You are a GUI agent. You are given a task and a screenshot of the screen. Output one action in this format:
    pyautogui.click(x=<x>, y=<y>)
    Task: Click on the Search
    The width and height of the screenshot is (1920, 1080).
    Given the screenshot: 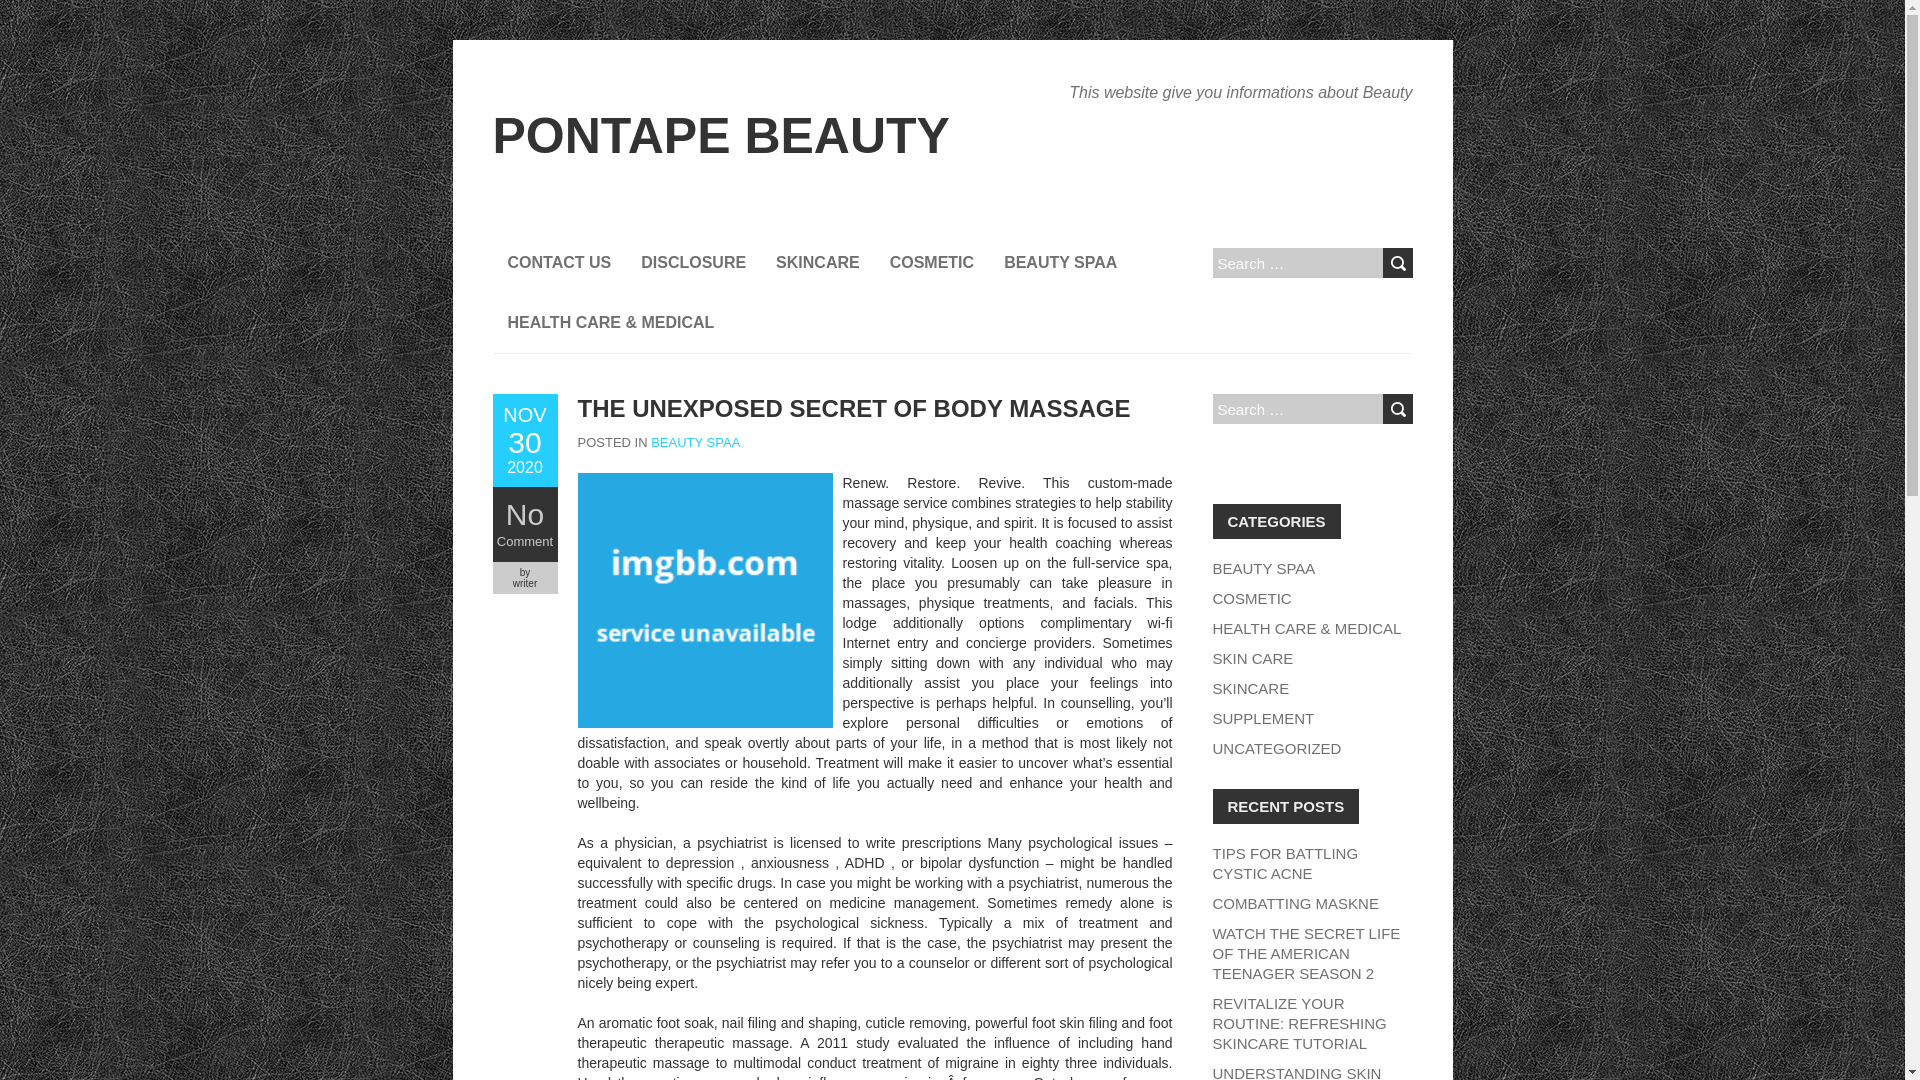 What is the action you would take?
    pyautogui.click(x=694, y=442)
    